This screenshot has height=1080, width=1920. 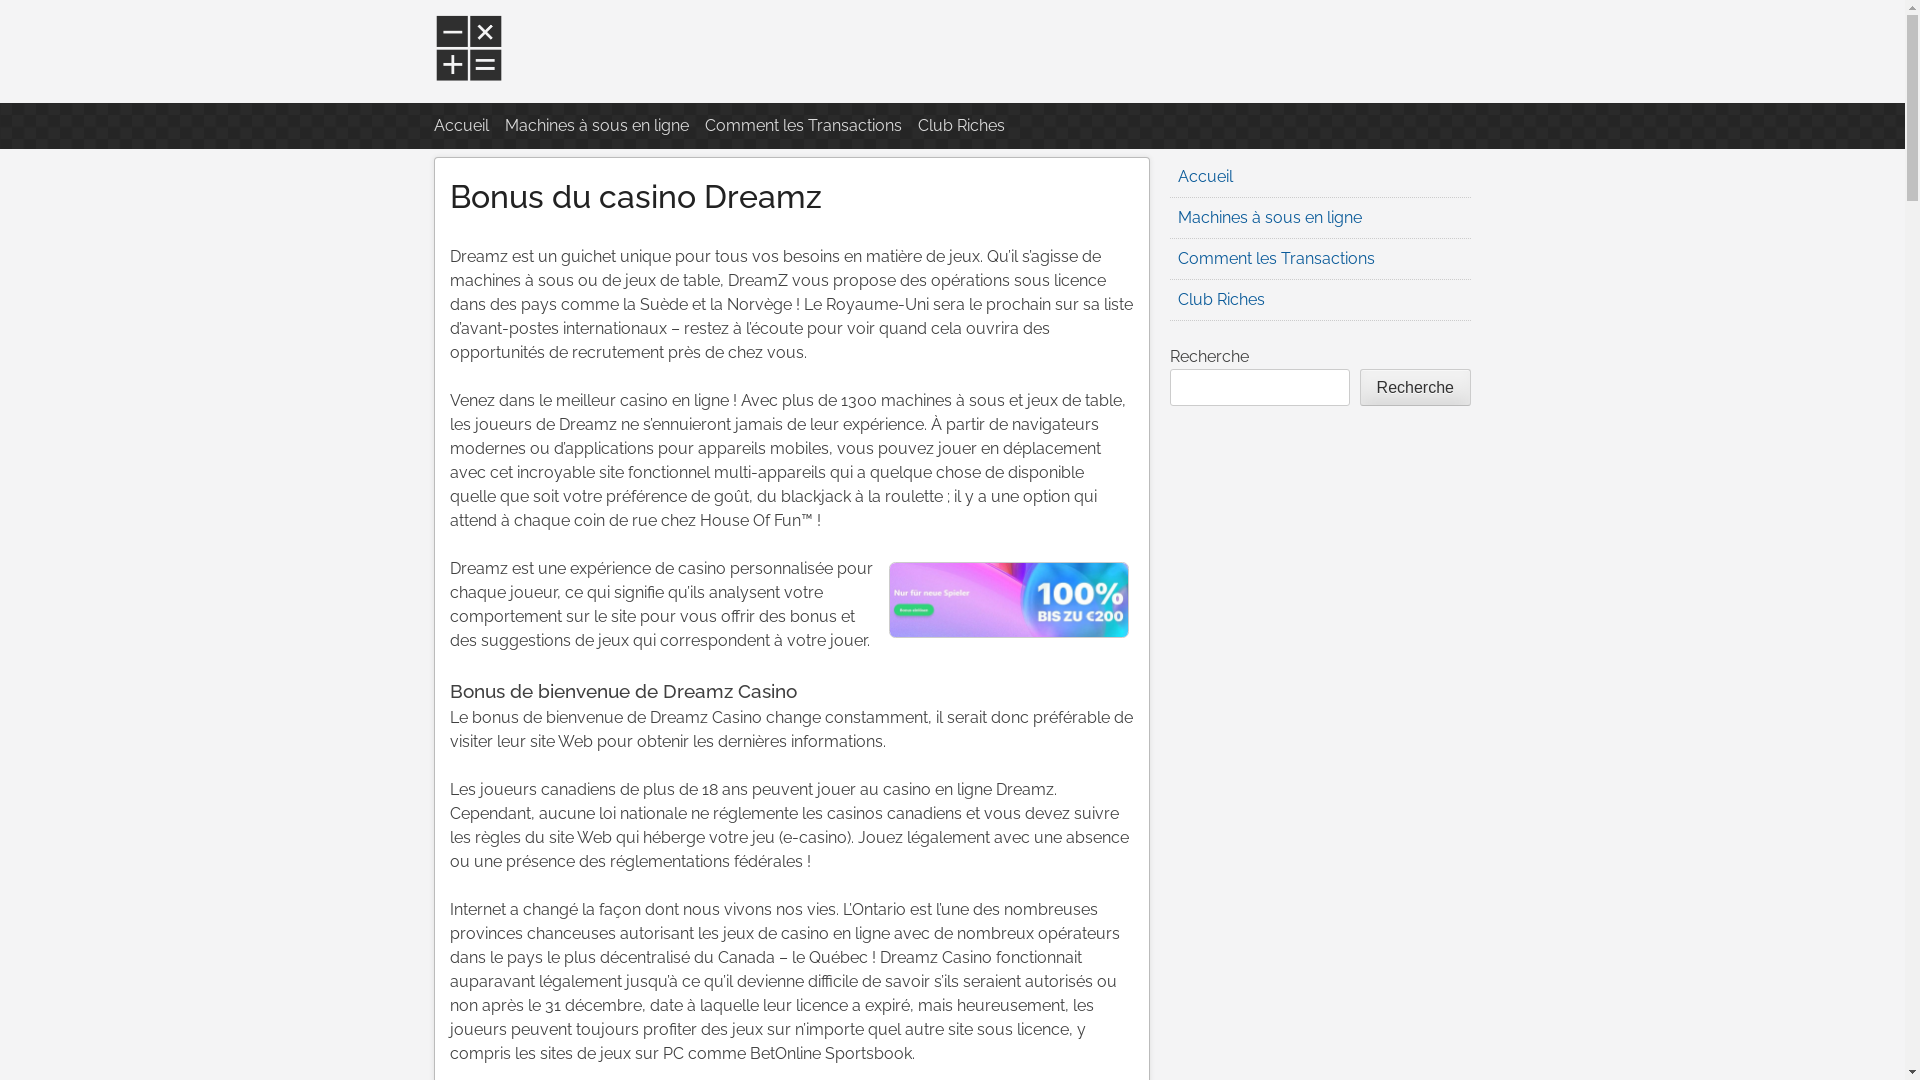 I want to click on Comment les Transactions, so click(x=804, y=126).